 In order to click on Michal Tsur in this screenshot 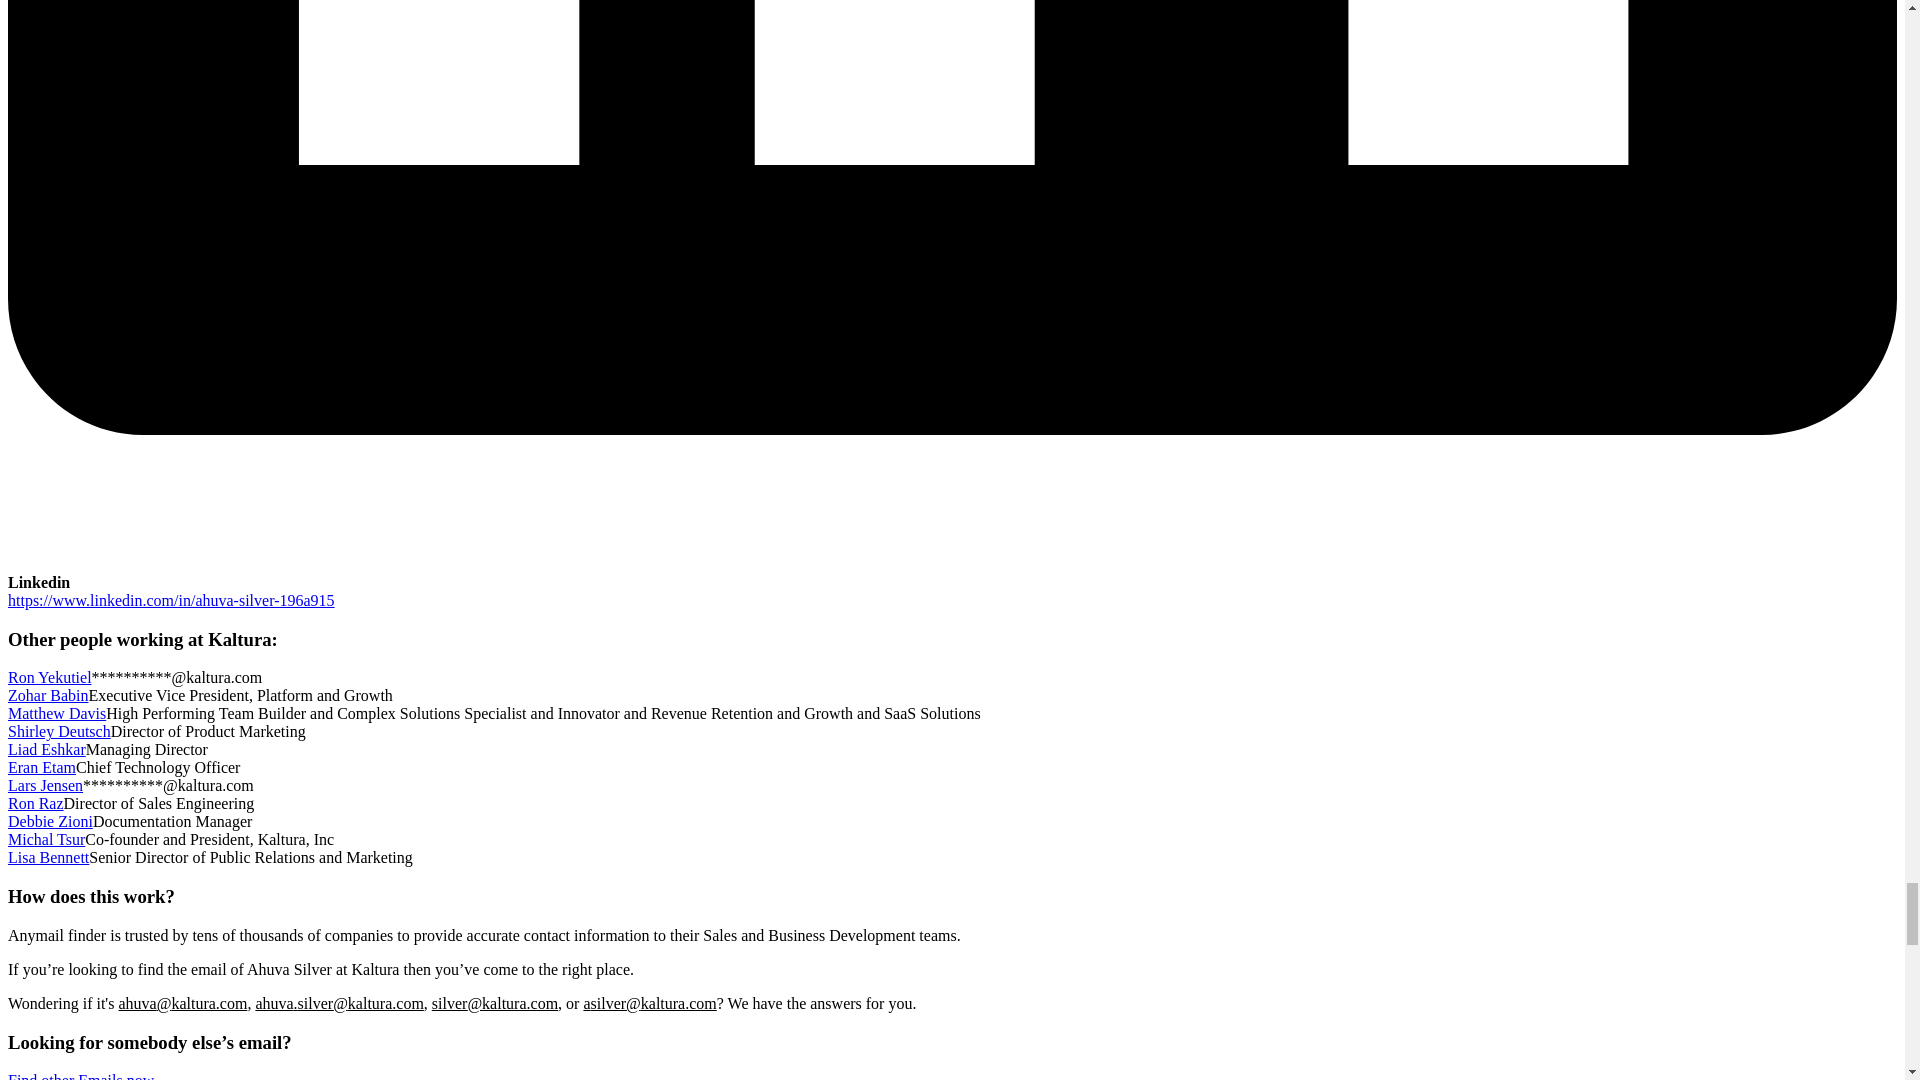, I will do `click(46, 838)`.